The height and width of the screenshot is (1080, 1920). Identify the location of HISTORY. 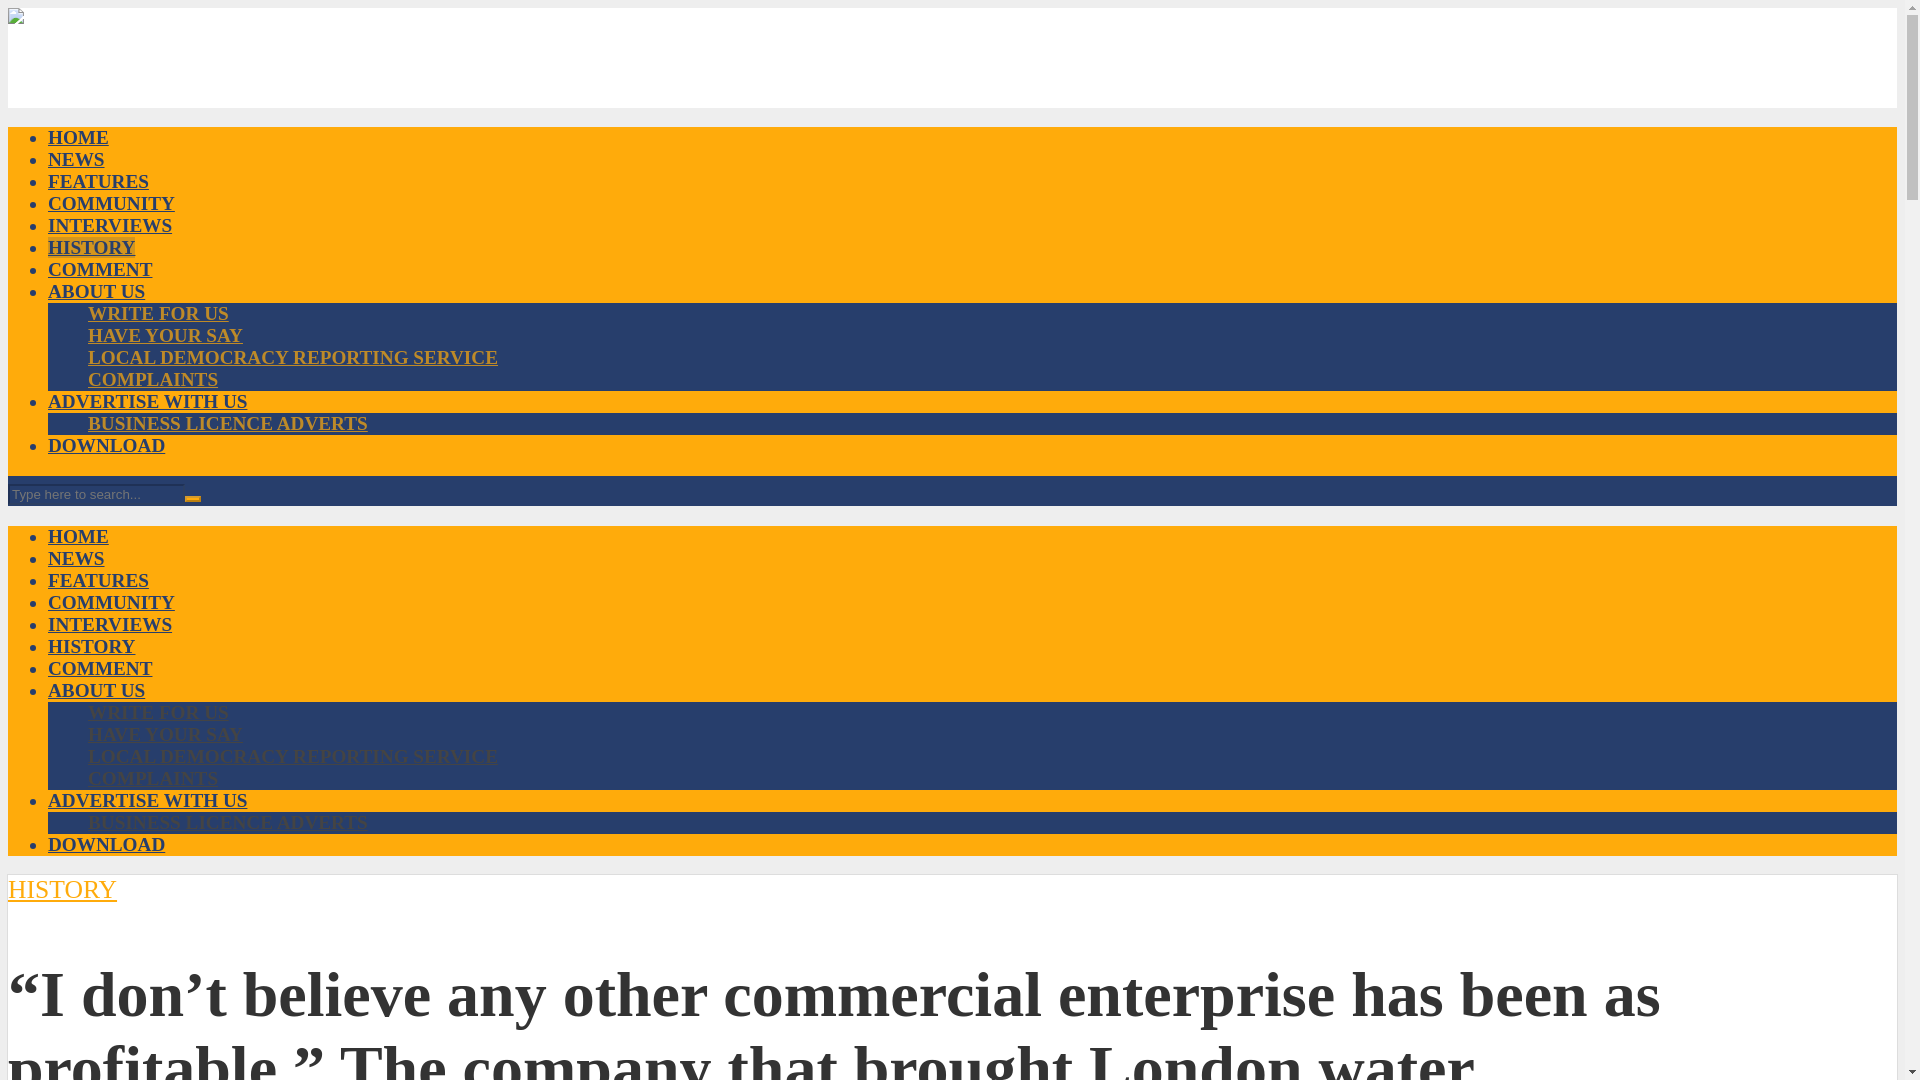
(91, 247).